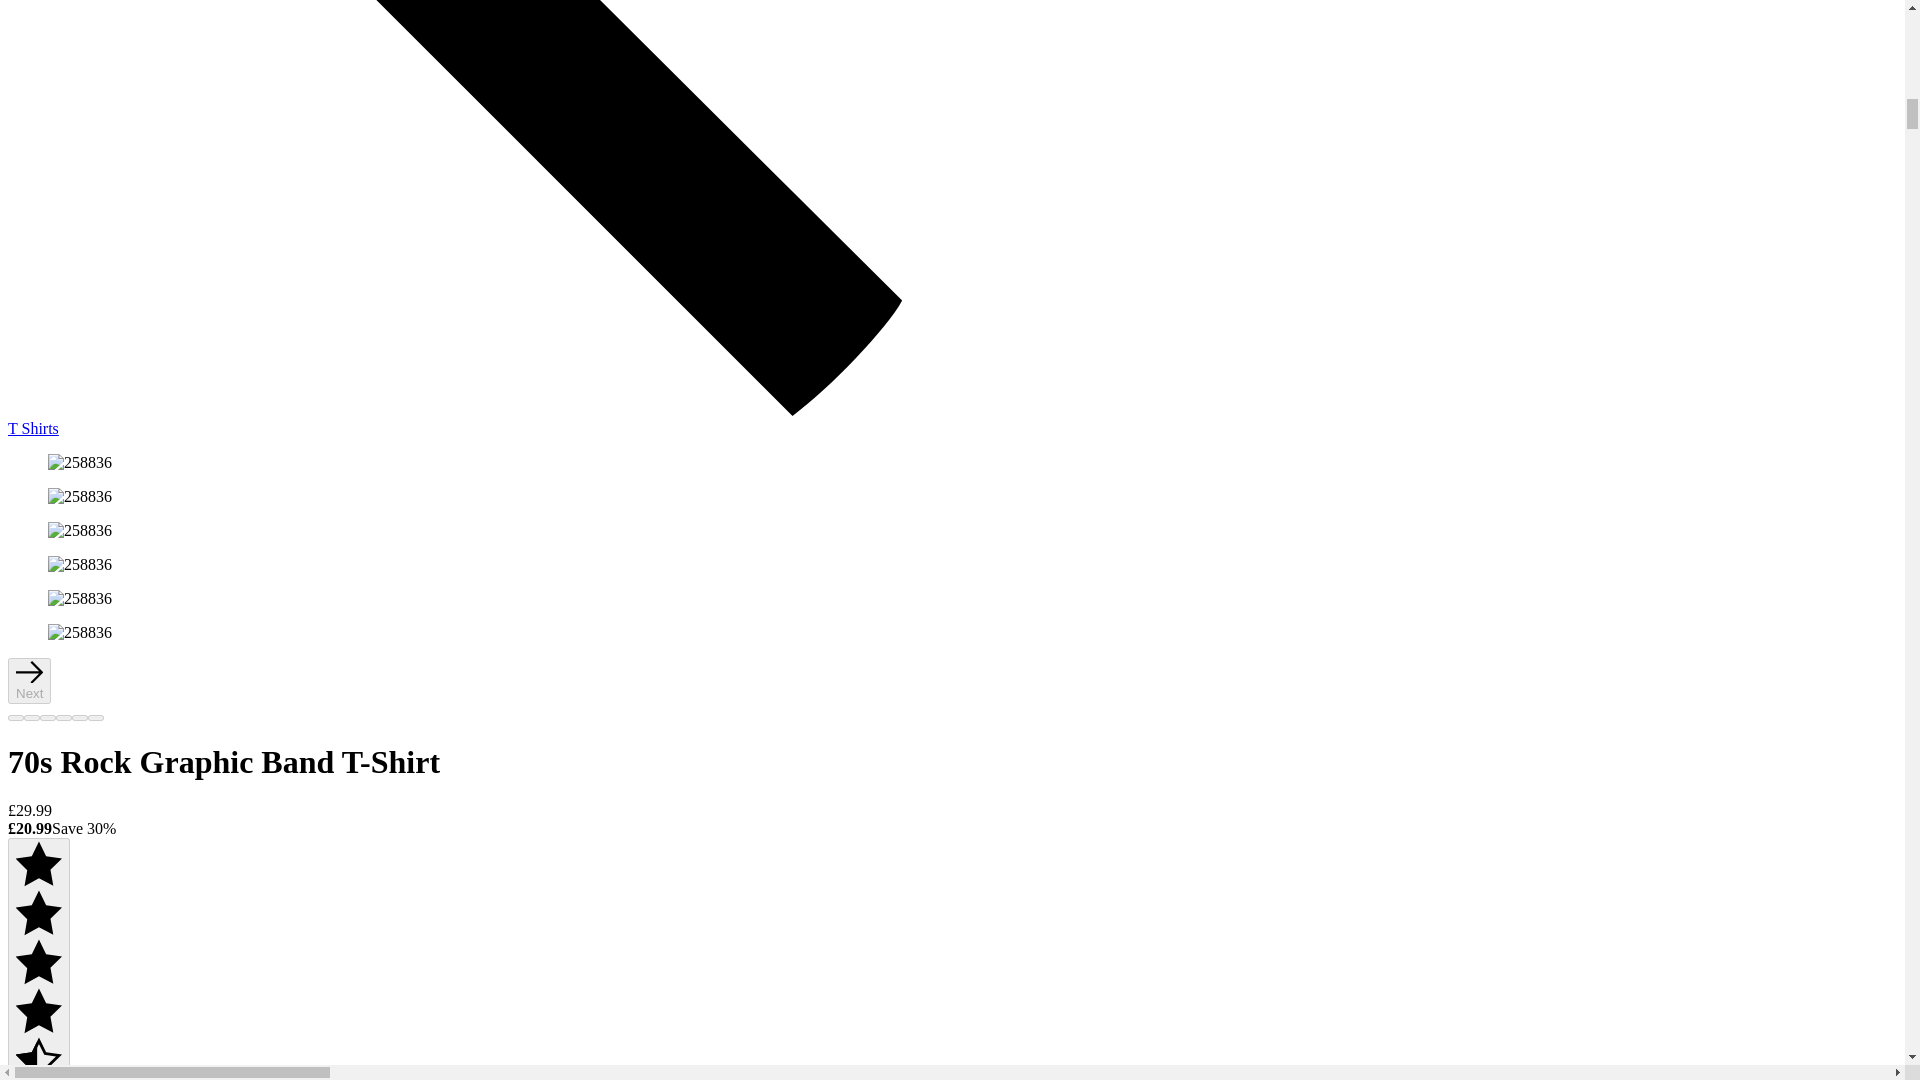  I want to click on T Shirts, so click(952, 419).